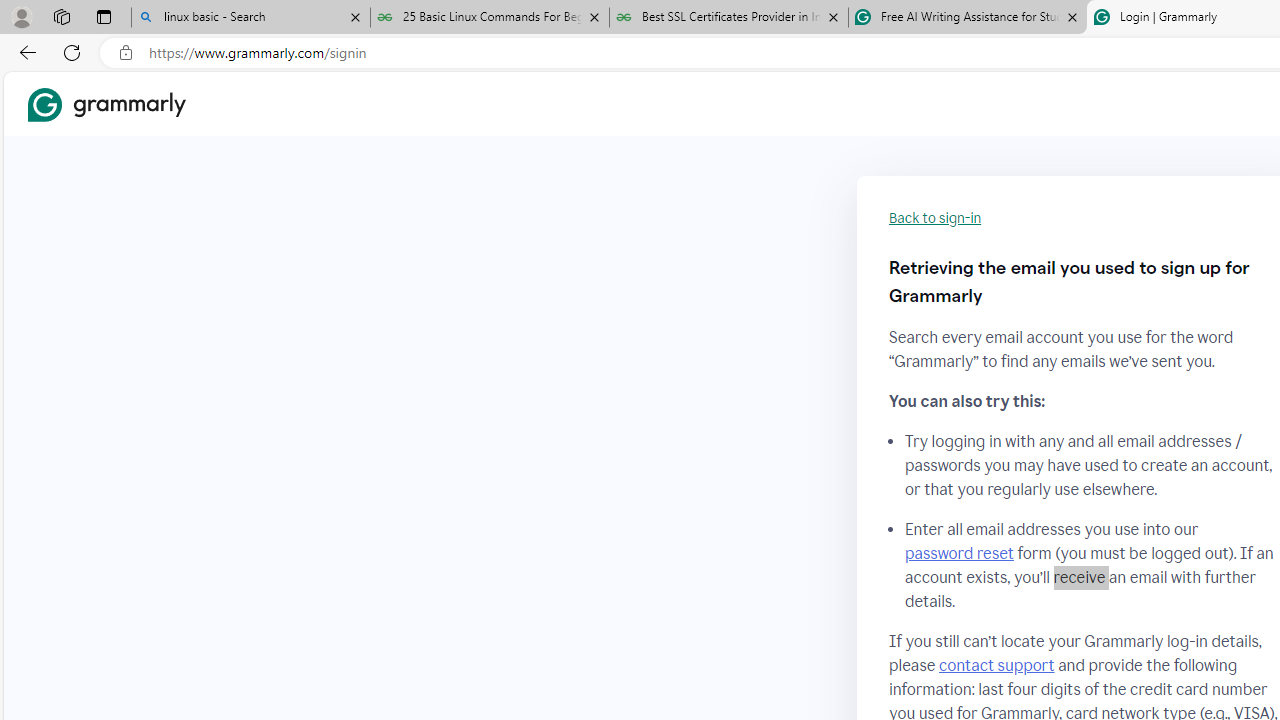 This screenshot has height=720, width=1280. Describe the element at coordinates (996, 665) in the screenshot. I see `contact support` at that location.